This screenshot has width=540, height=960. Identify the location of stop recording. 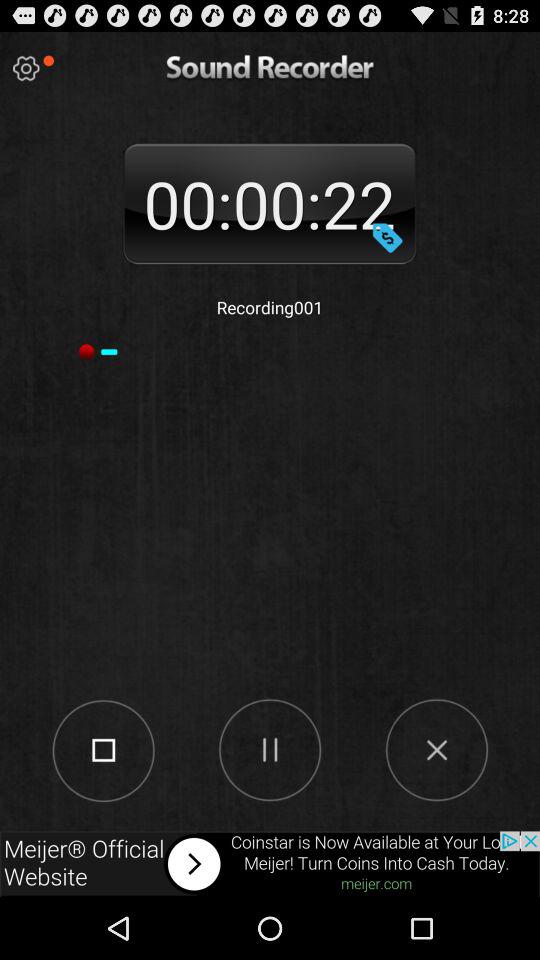
(102, 749).